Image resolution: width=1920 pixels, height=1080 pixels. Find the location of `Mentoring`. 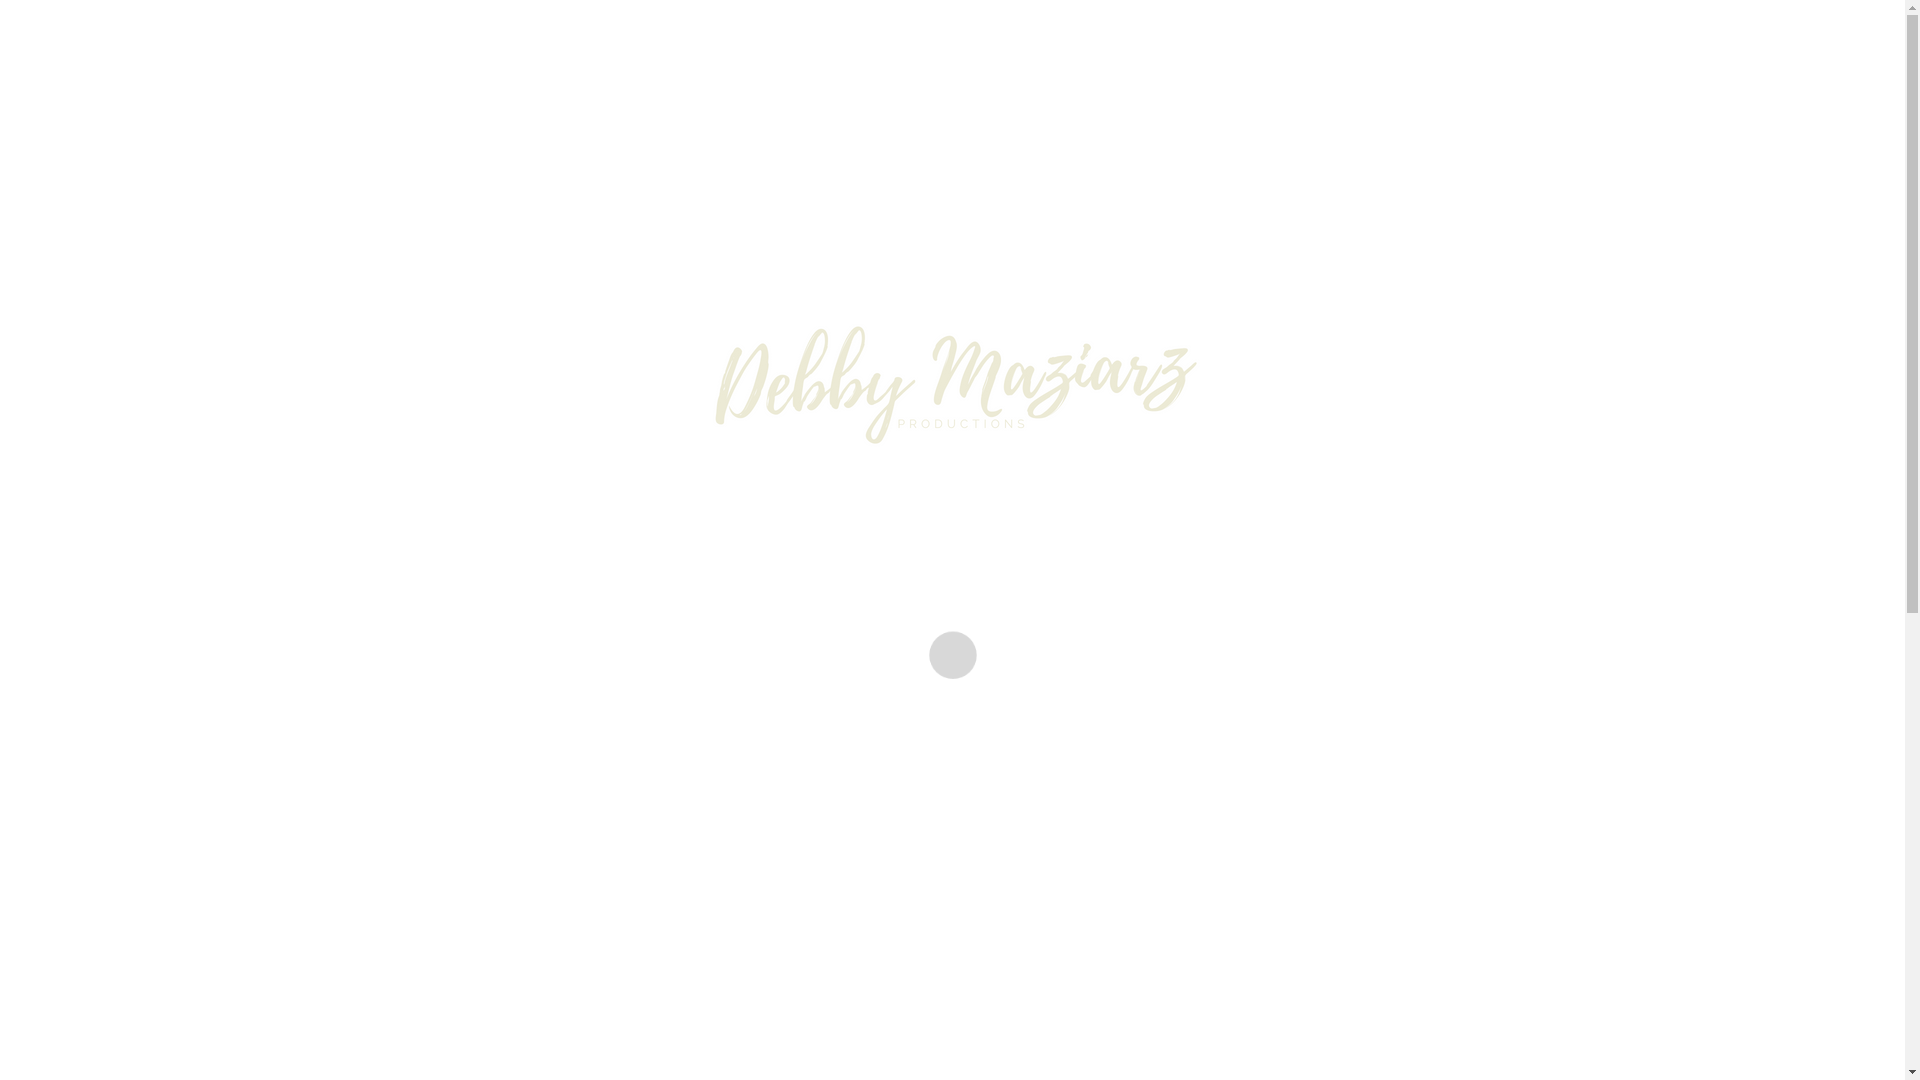

Mentoring is located at coordinates (1296, 682).